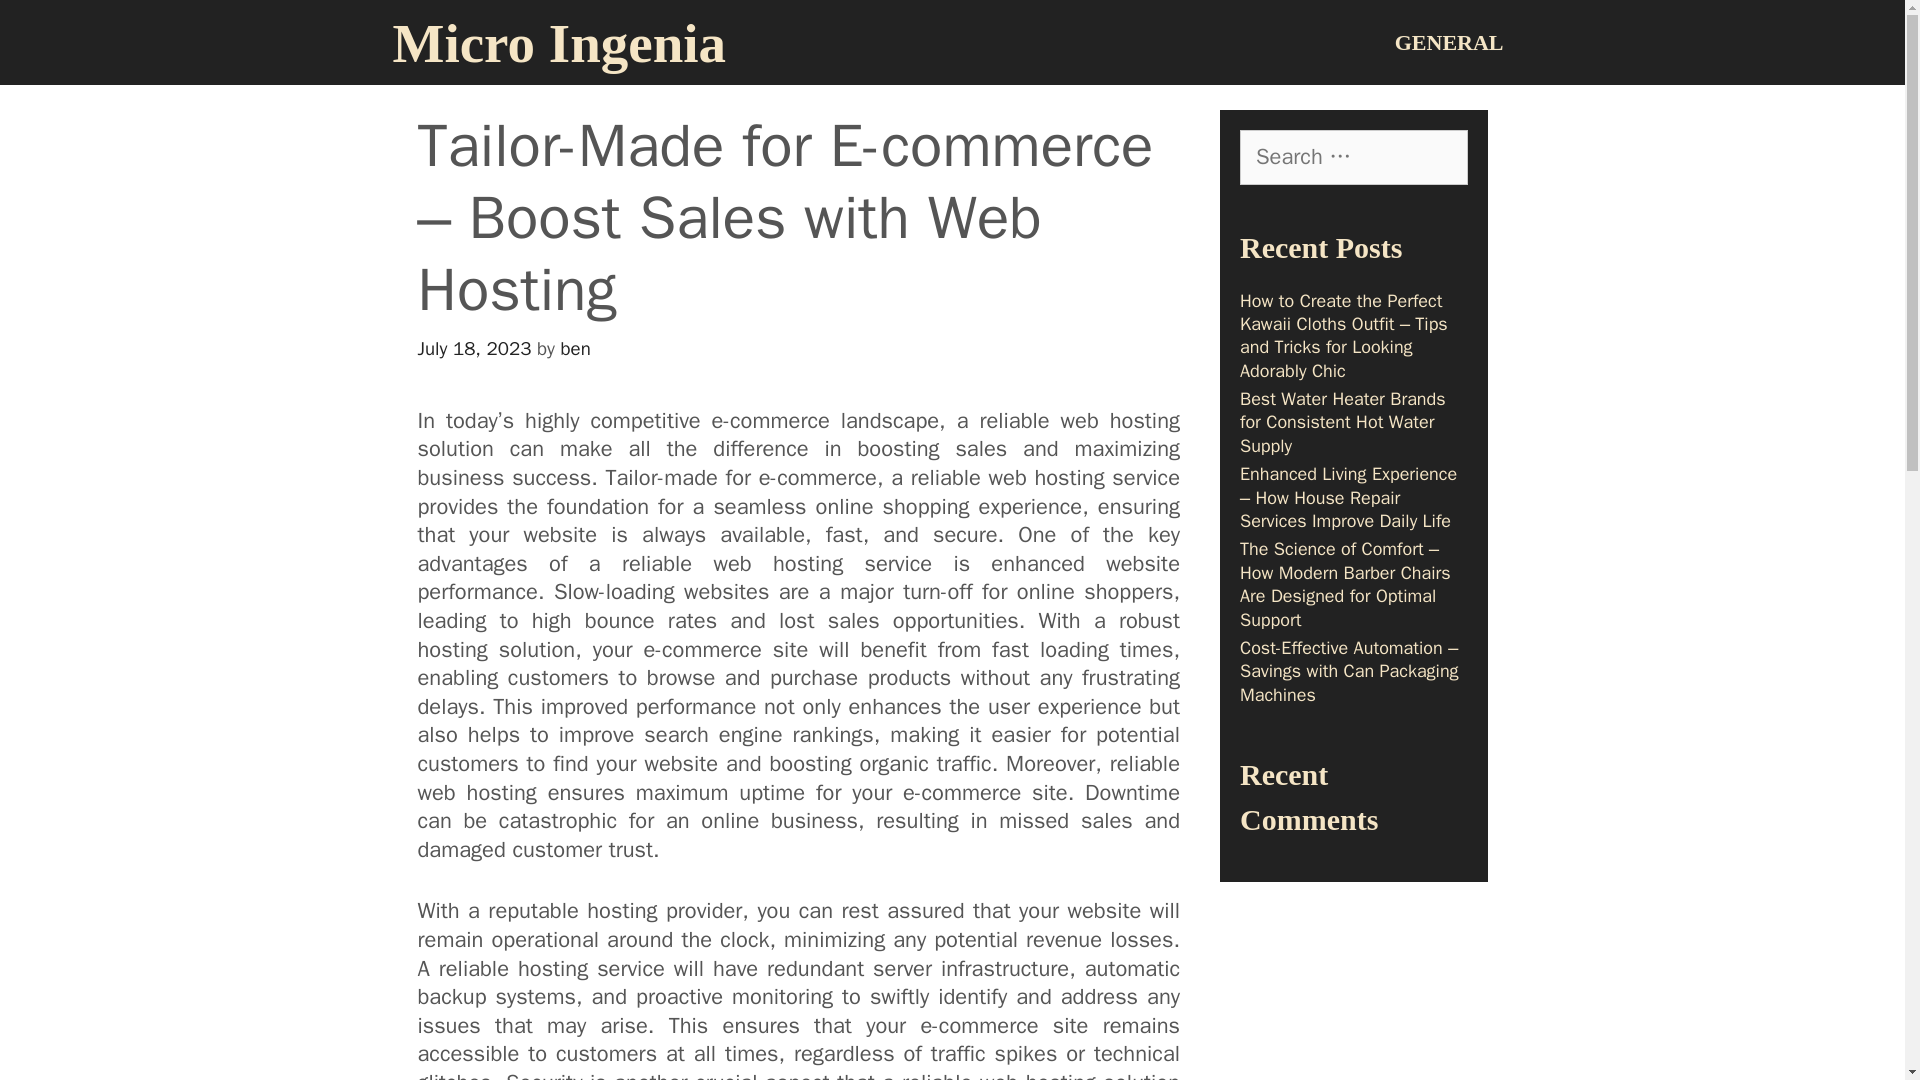  Describe the element at coordinates (474, 348) in the screenshot. I see `July 18, 2023` at that location.